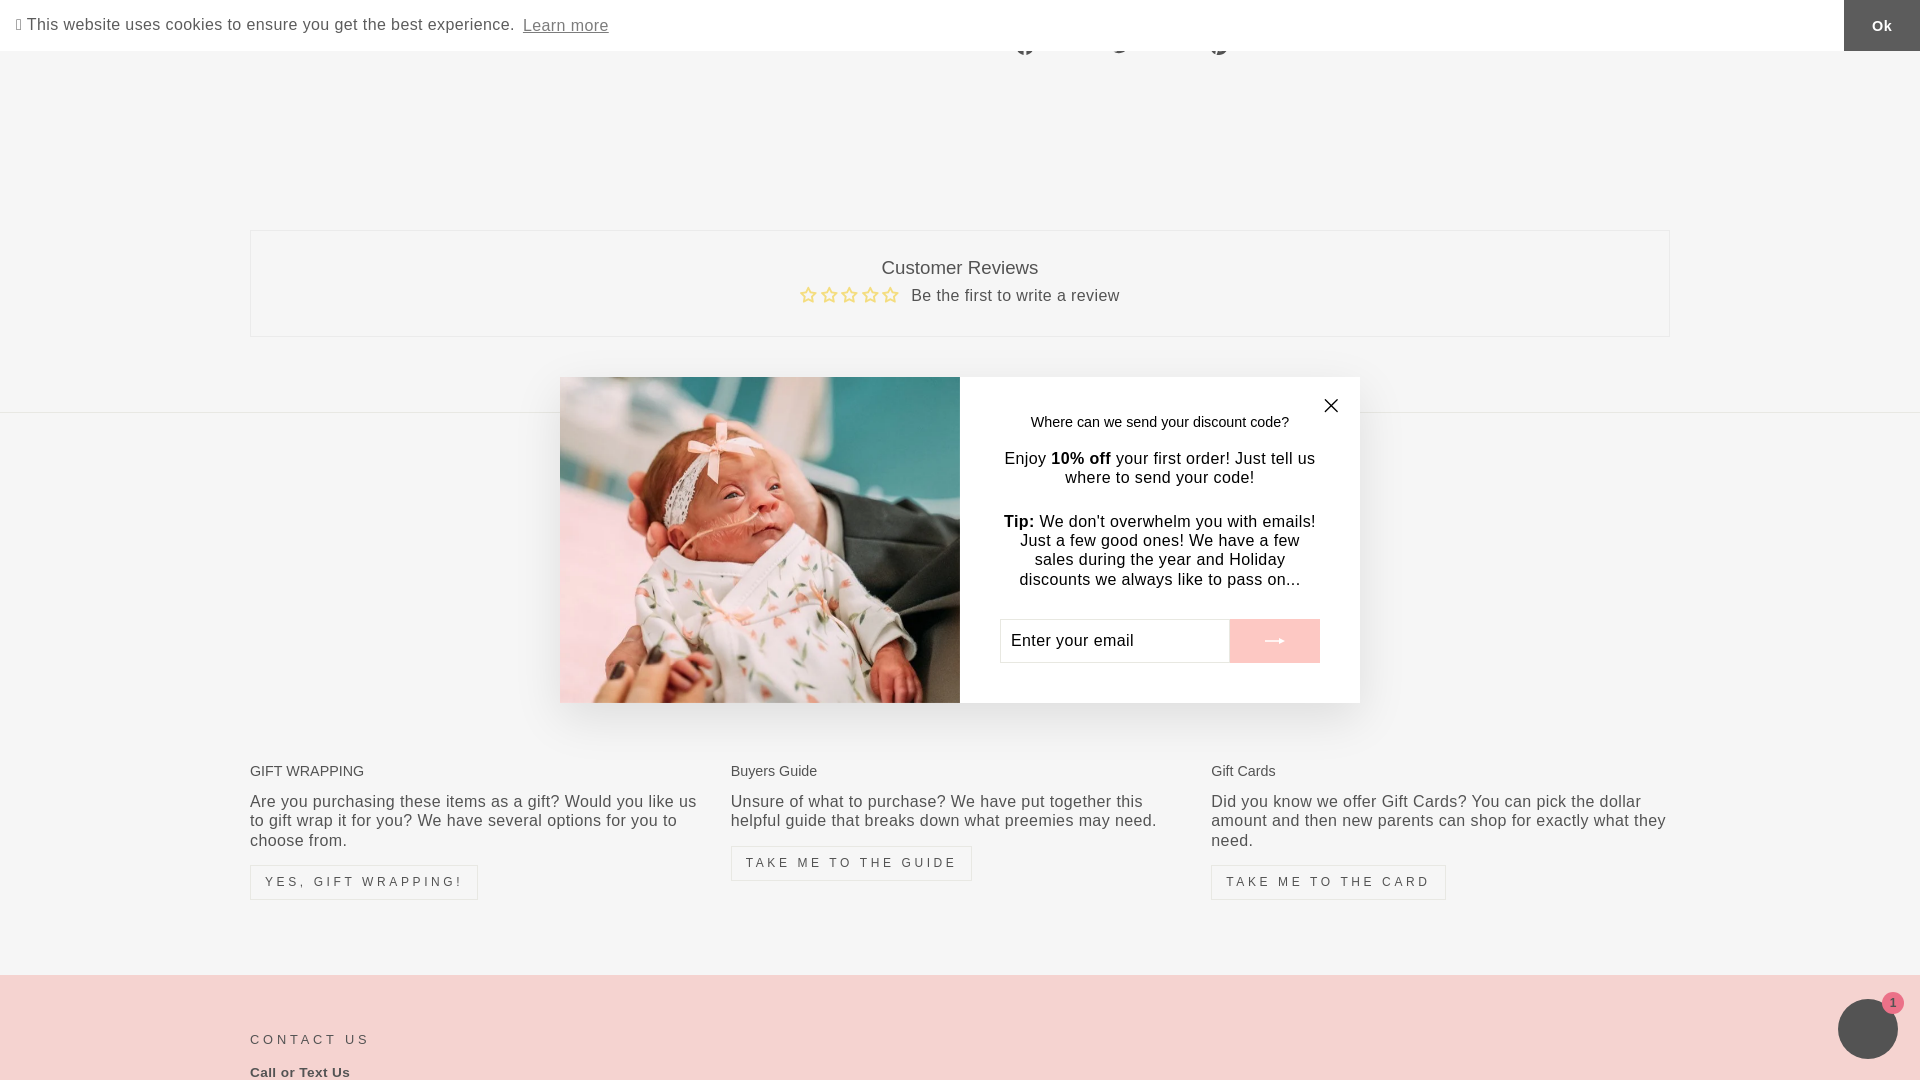 The height and width of the screenshot is (1080, 1920). What do you see at coordinates (1122, 46) in the screenshot?
I see `twitter` at bounding box center [1122, 46].